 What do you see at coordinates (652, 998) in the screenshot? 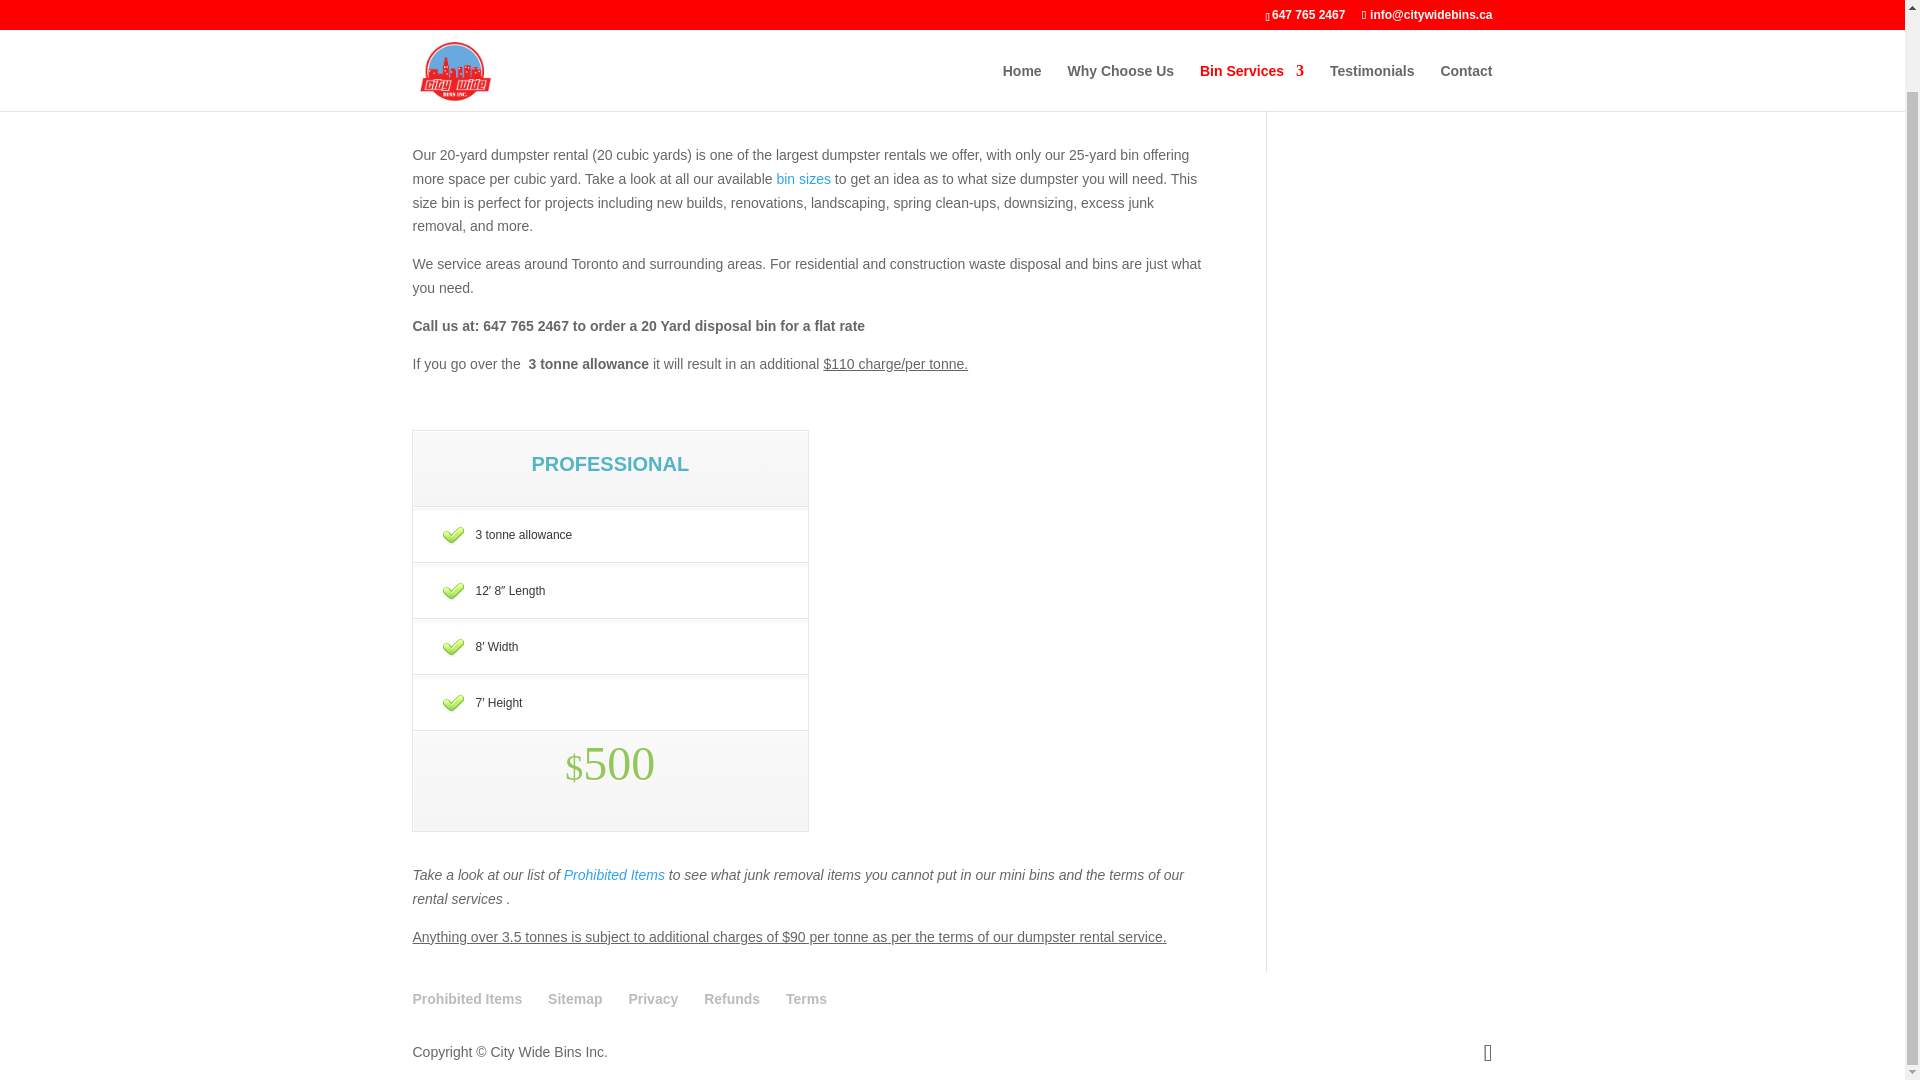
I see `Privacy` at bounding box center [652, 998].